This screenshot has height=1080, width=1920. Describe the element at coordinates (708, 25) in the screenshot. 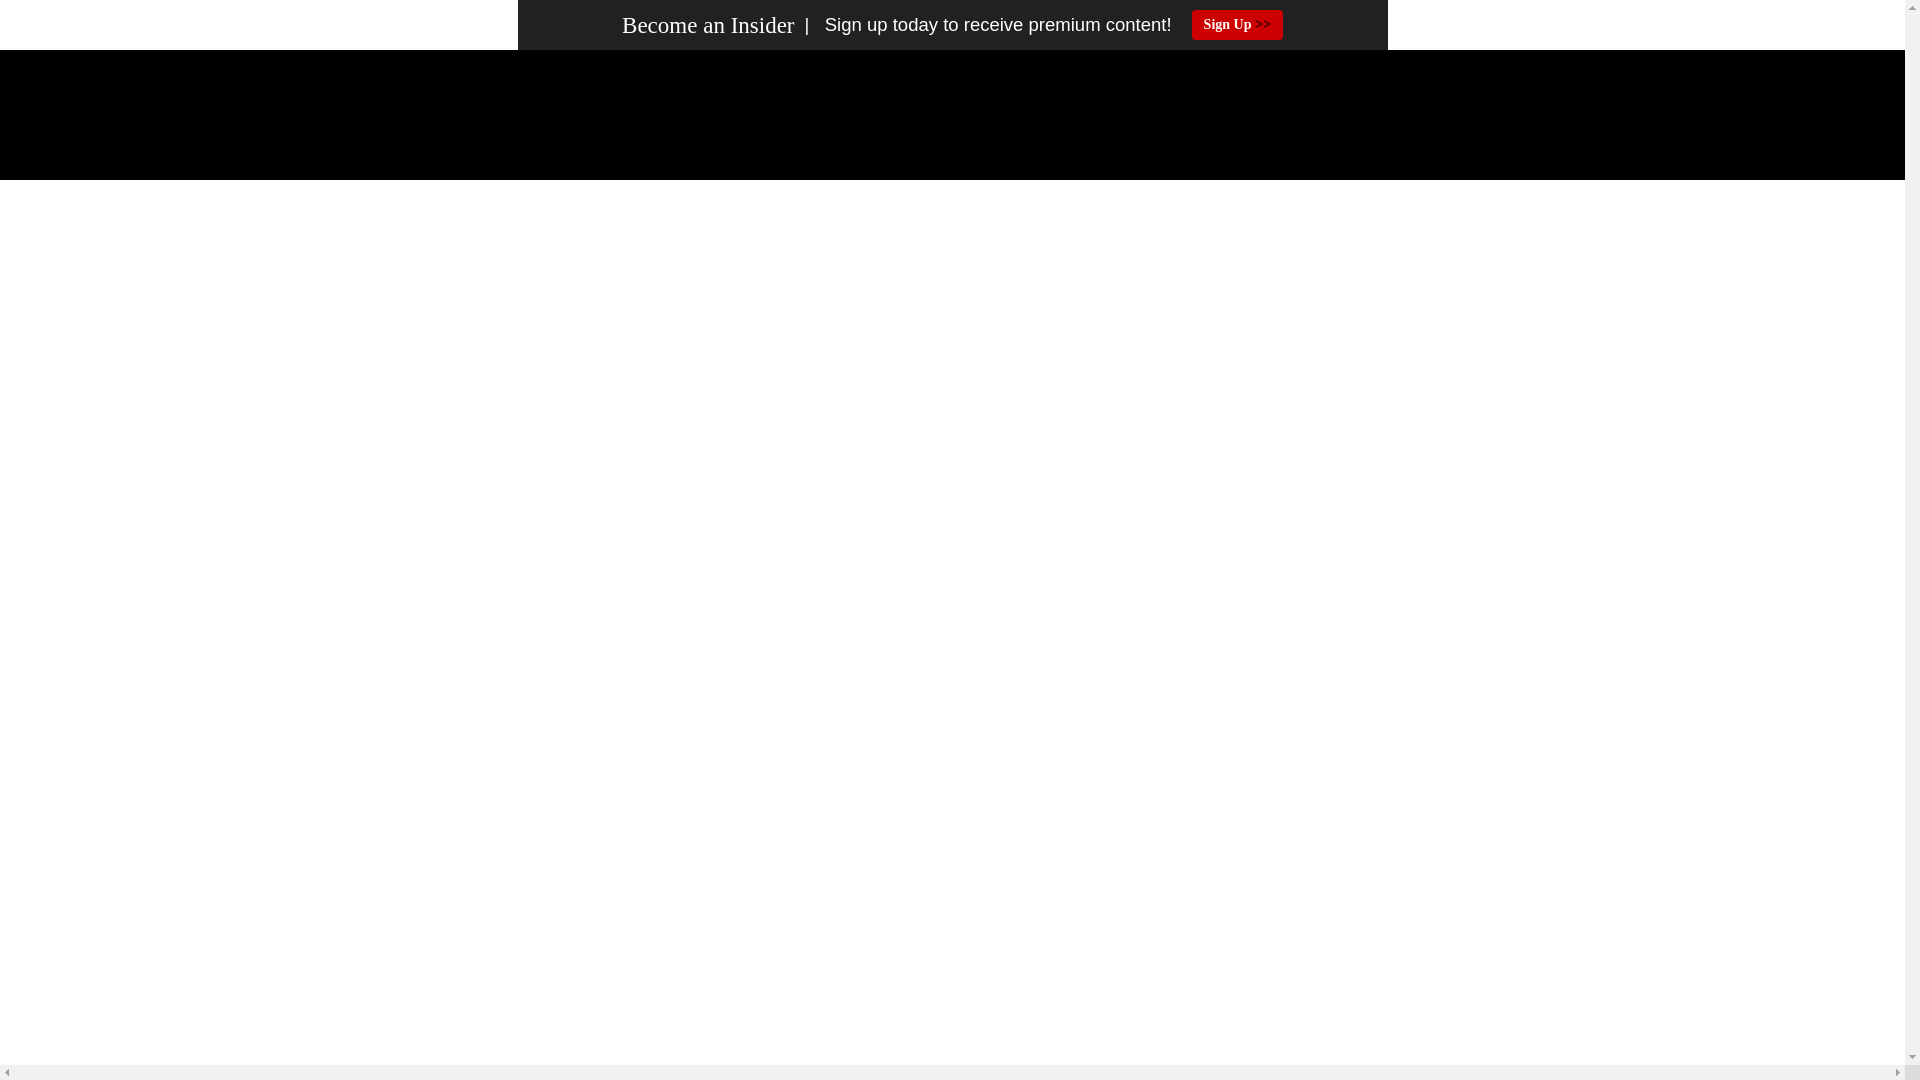

I see `Become an Insider` at that location.